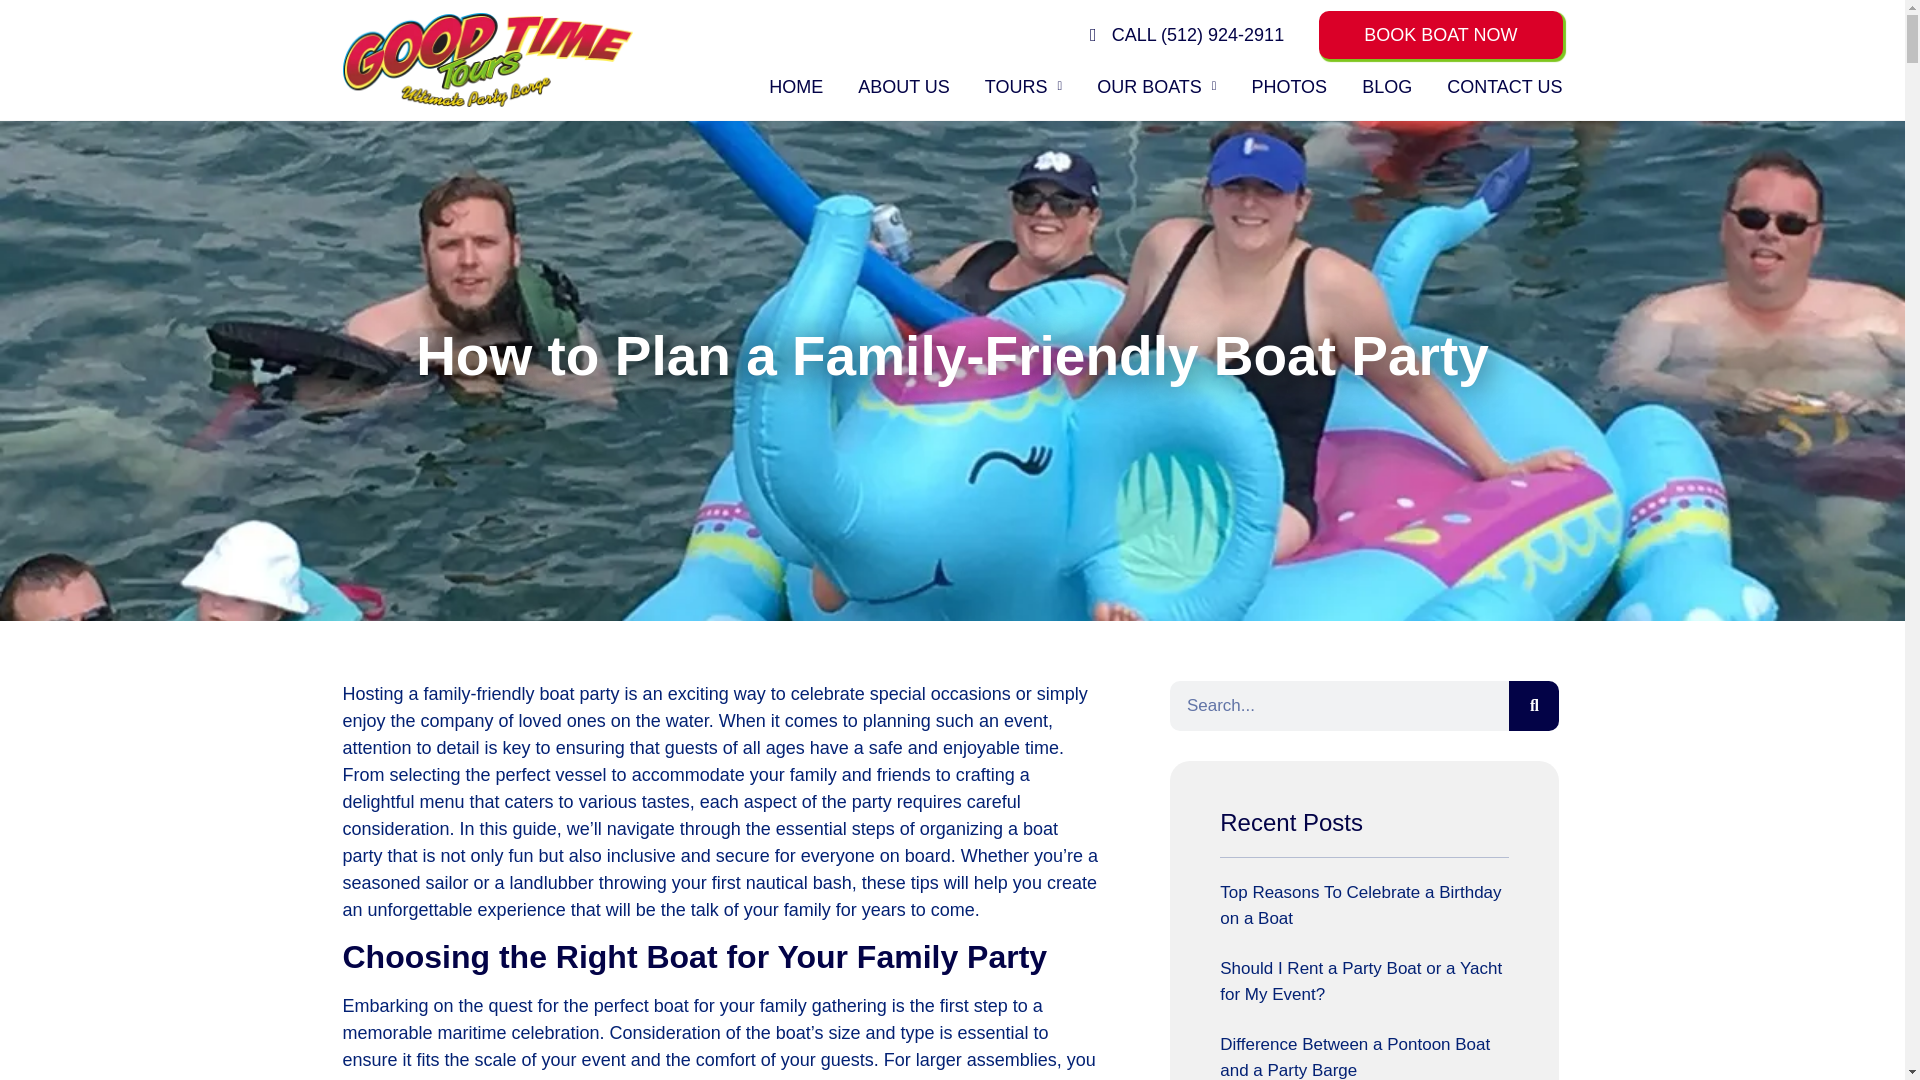 This screenshot has width=1920, height=1080. I want to click on OUR BOATS, so click(1156, 86).